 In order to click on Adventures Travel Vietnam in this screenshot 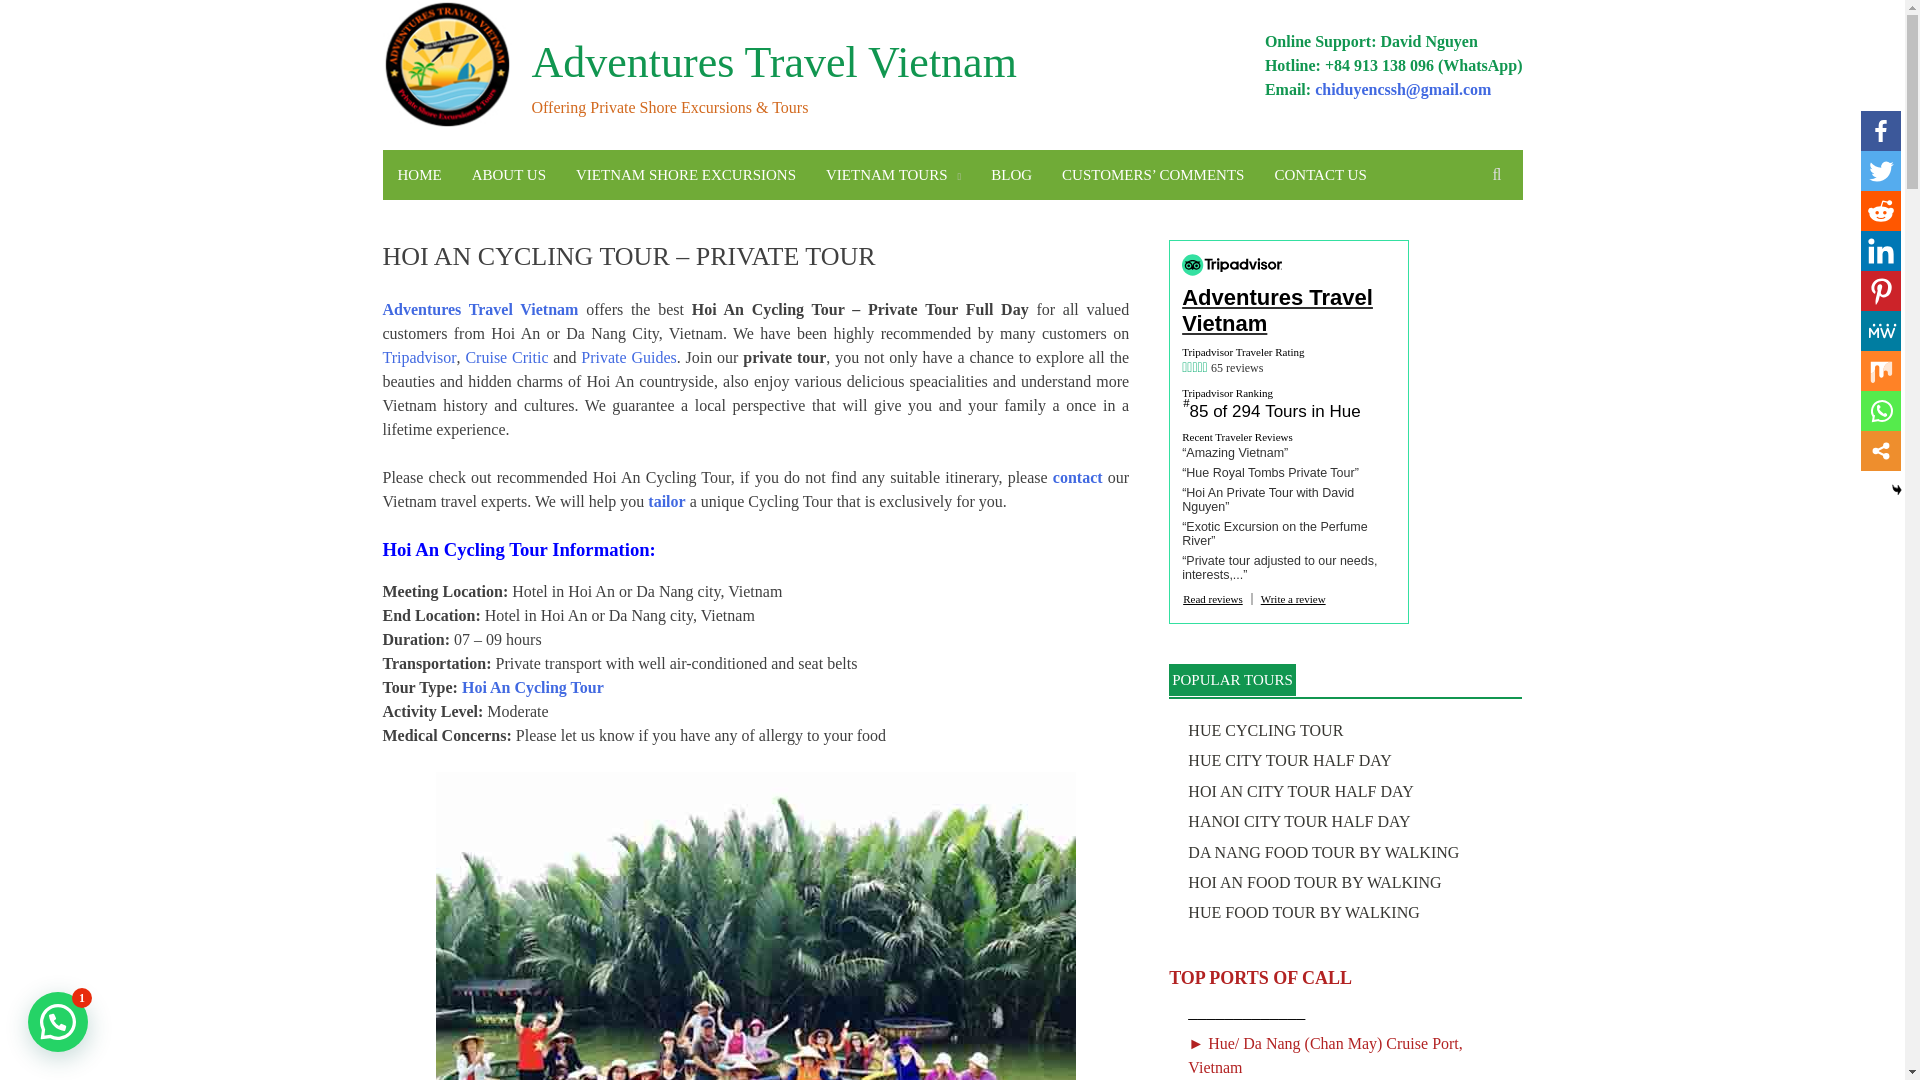, I will do `click(774, 62)`.